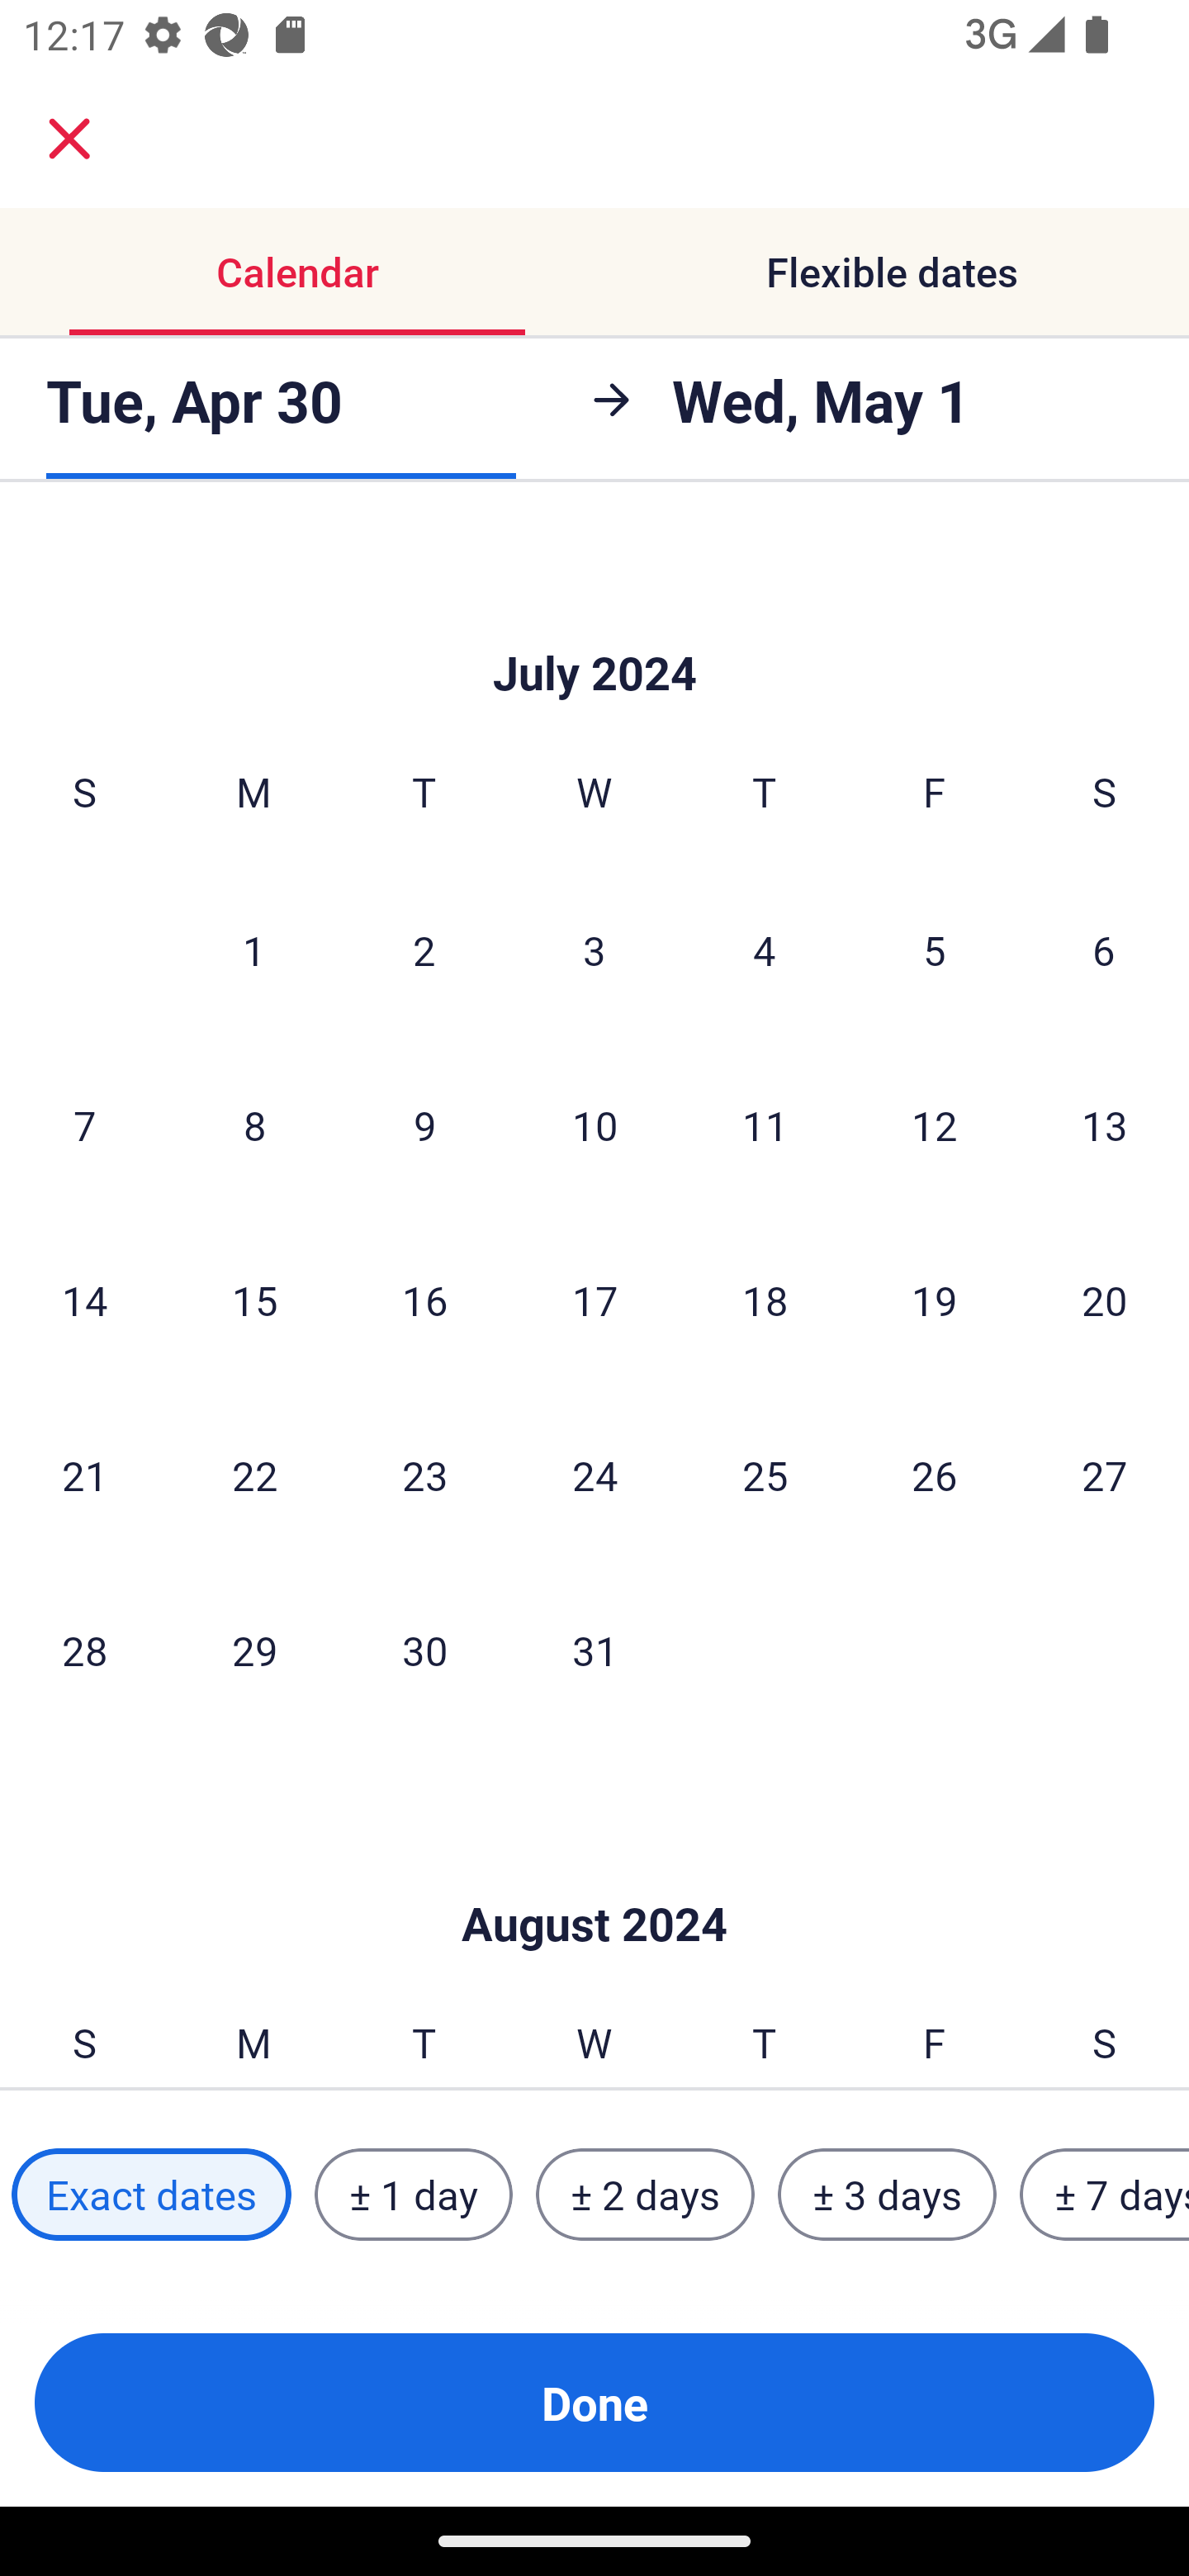 The image size is (1189, 2576). Describe the element at coordinates (84, 1300) in the screenshot. I see `14 Sunday, July 14, 2024` at that location.